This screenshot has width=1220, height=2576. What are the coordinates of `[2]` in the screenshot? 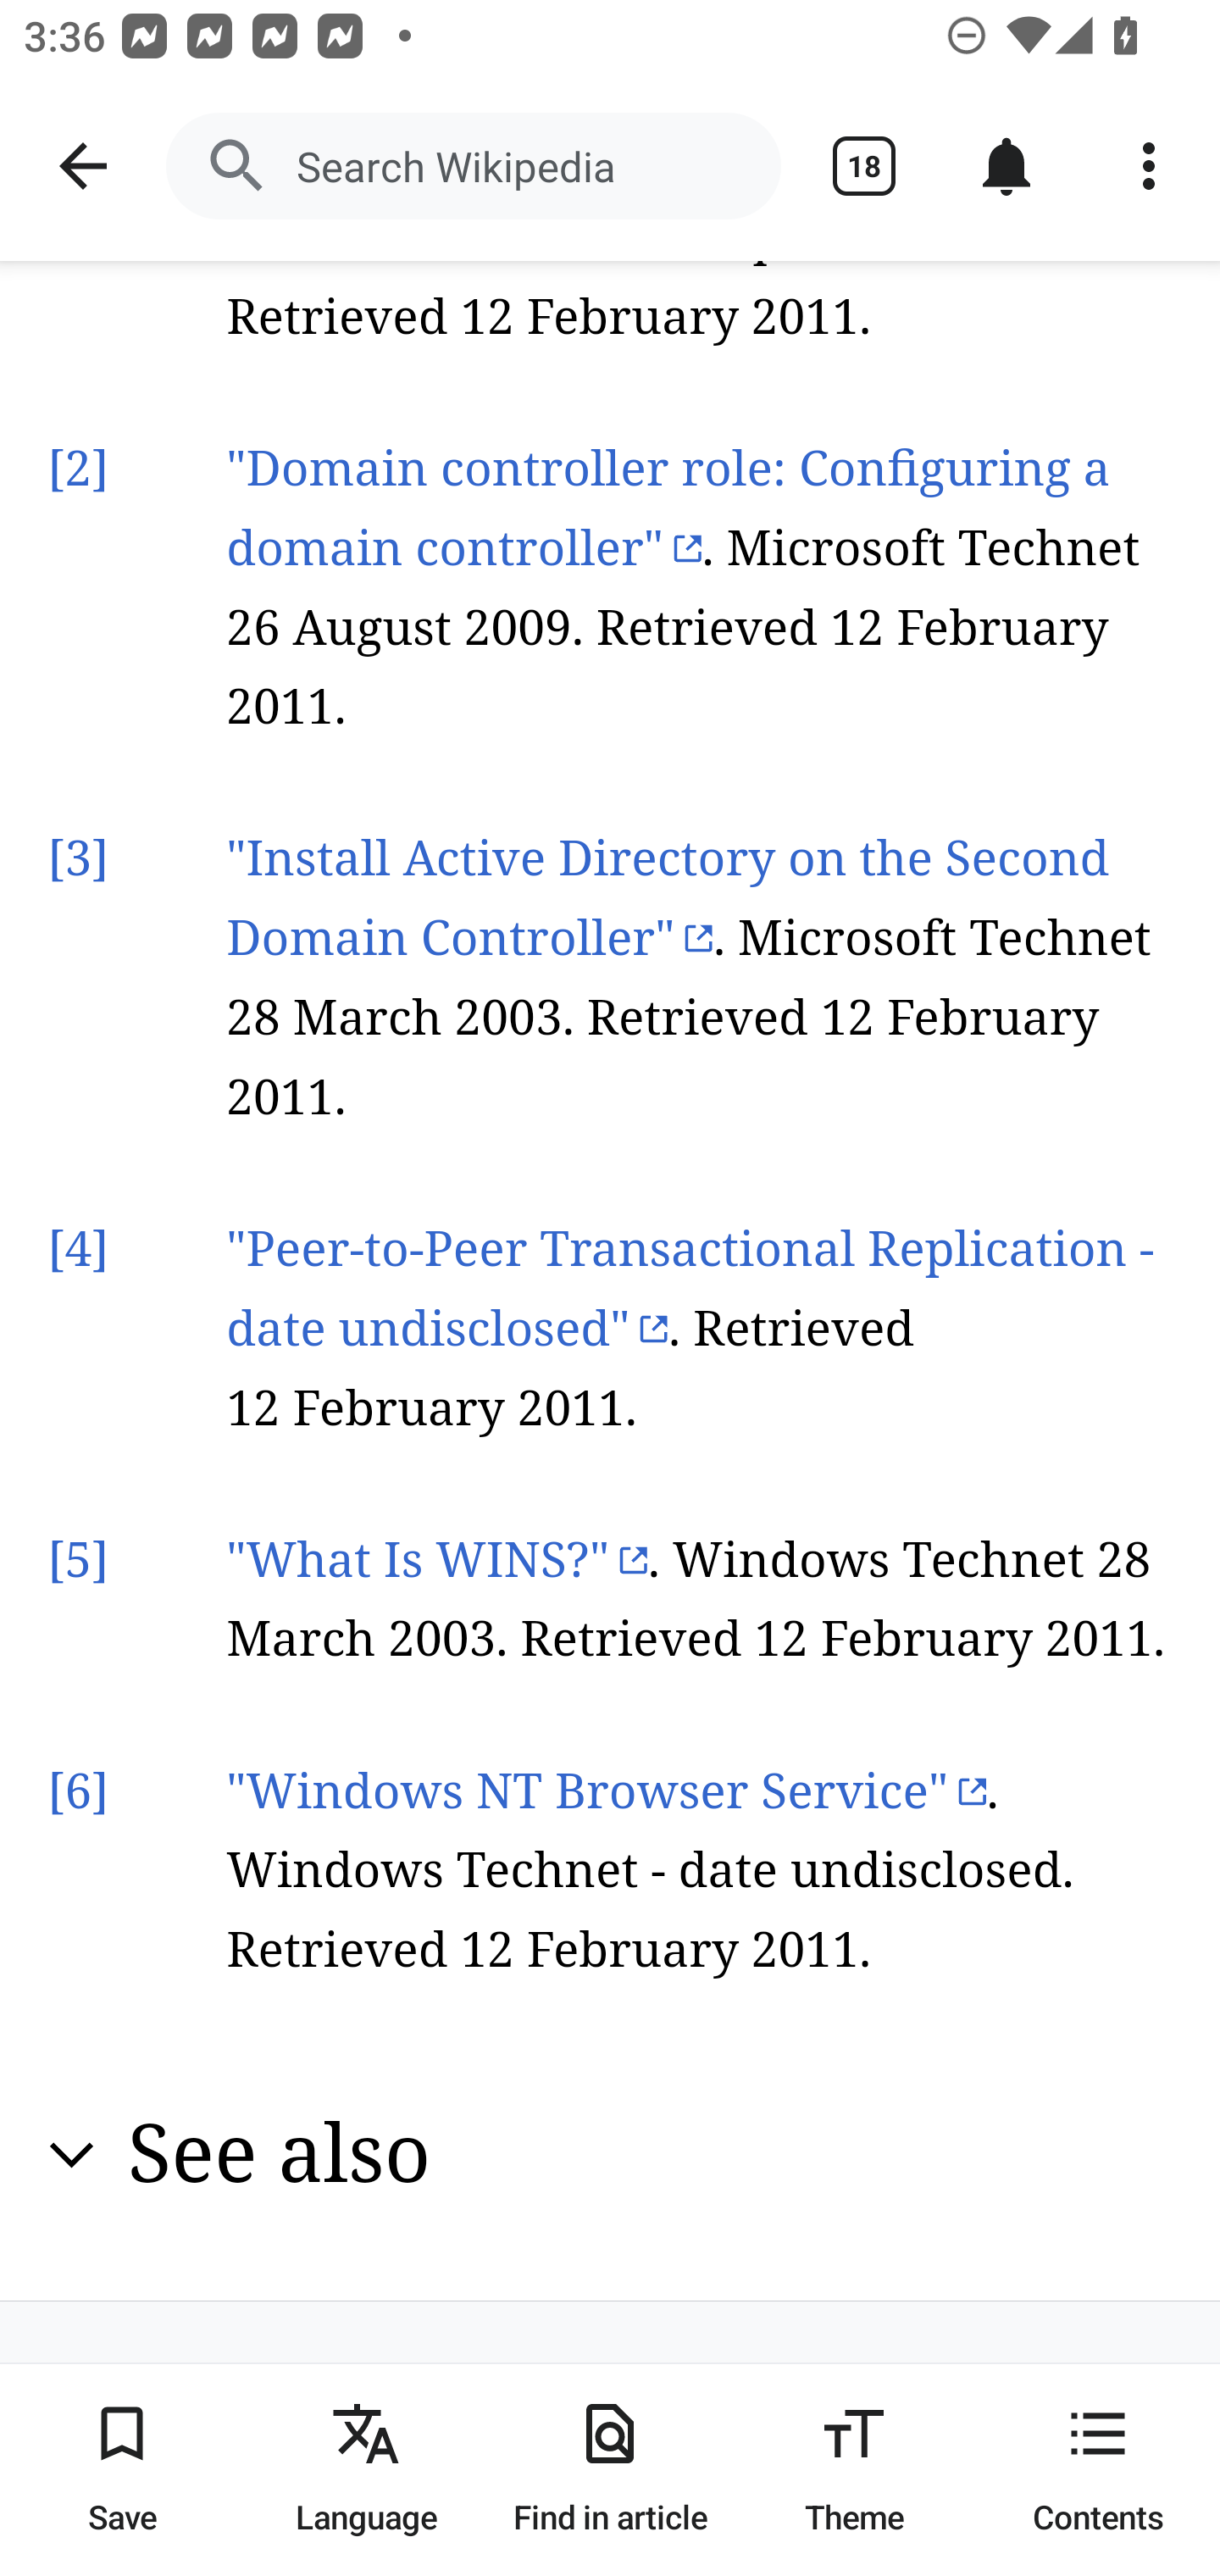 It's located at (78, 468).